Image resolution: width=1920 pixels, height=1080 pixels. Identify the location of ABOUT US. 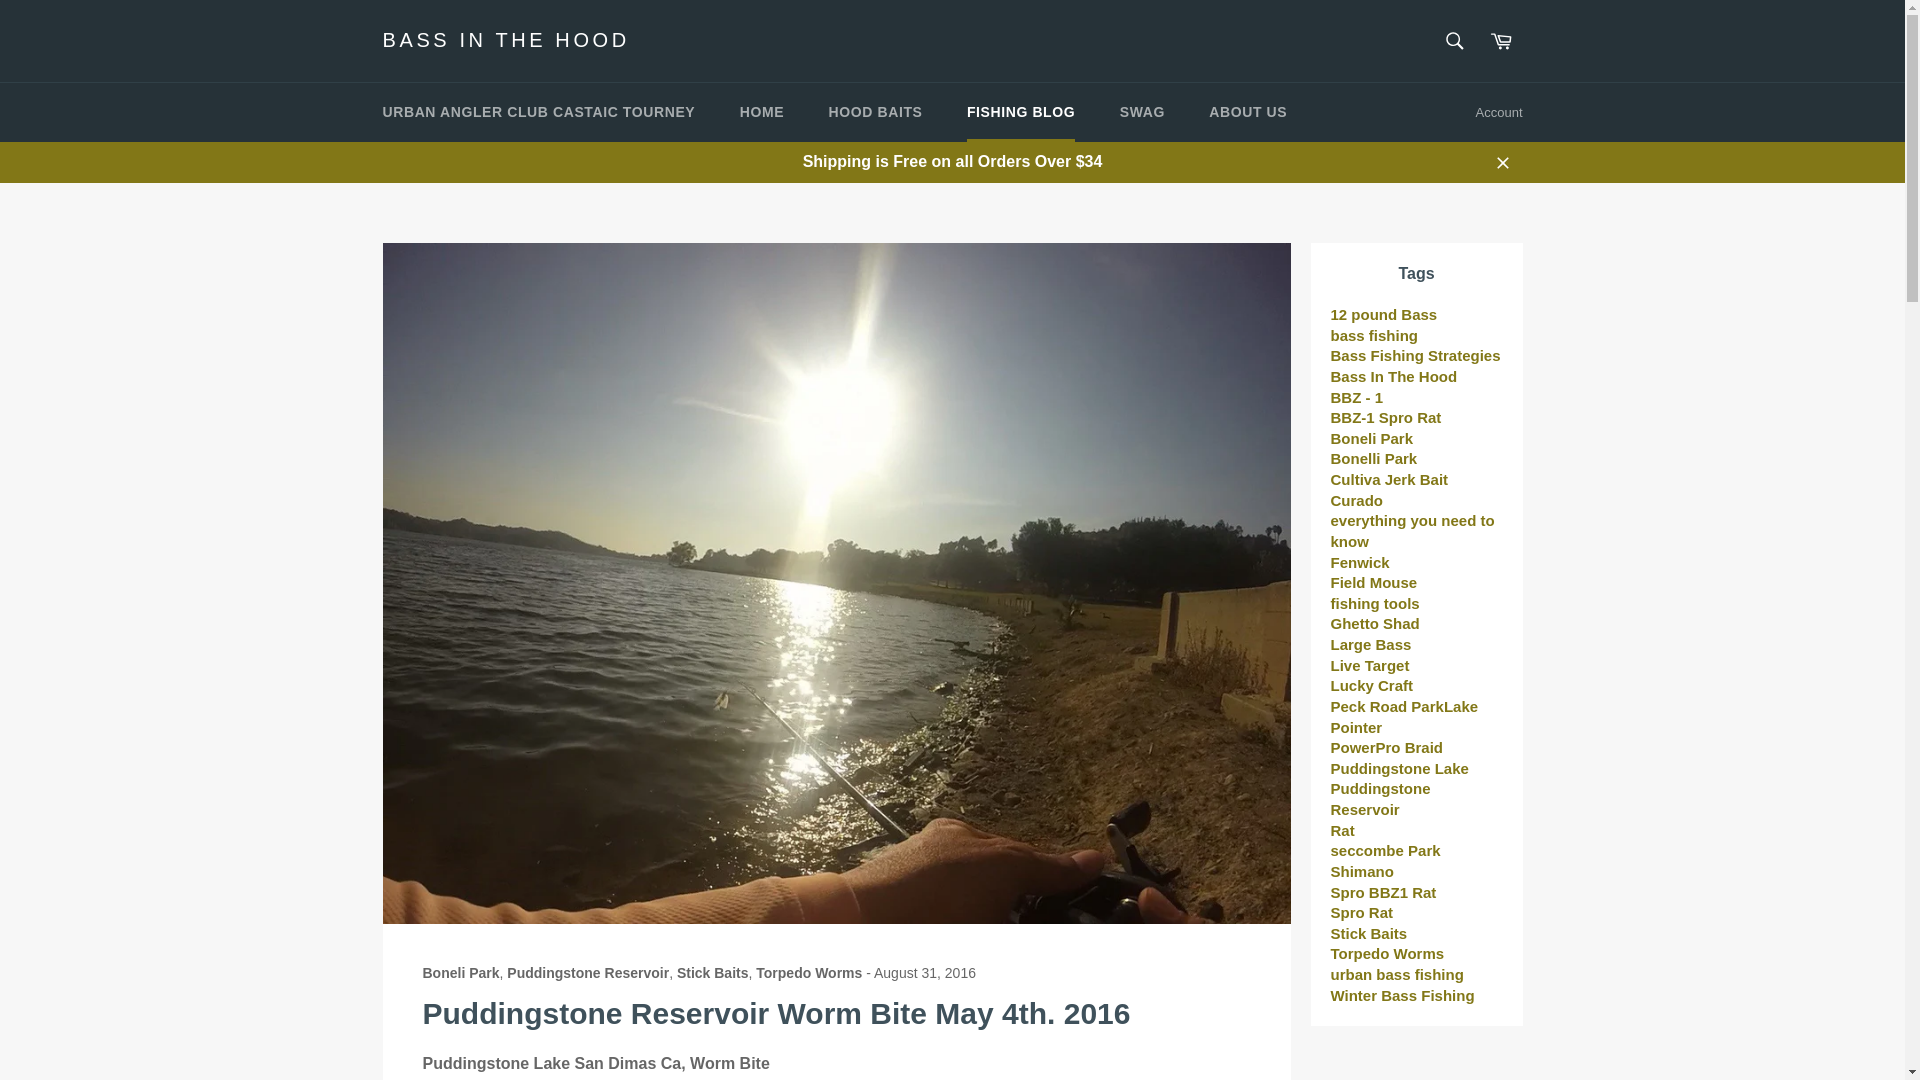
(1248, 112).